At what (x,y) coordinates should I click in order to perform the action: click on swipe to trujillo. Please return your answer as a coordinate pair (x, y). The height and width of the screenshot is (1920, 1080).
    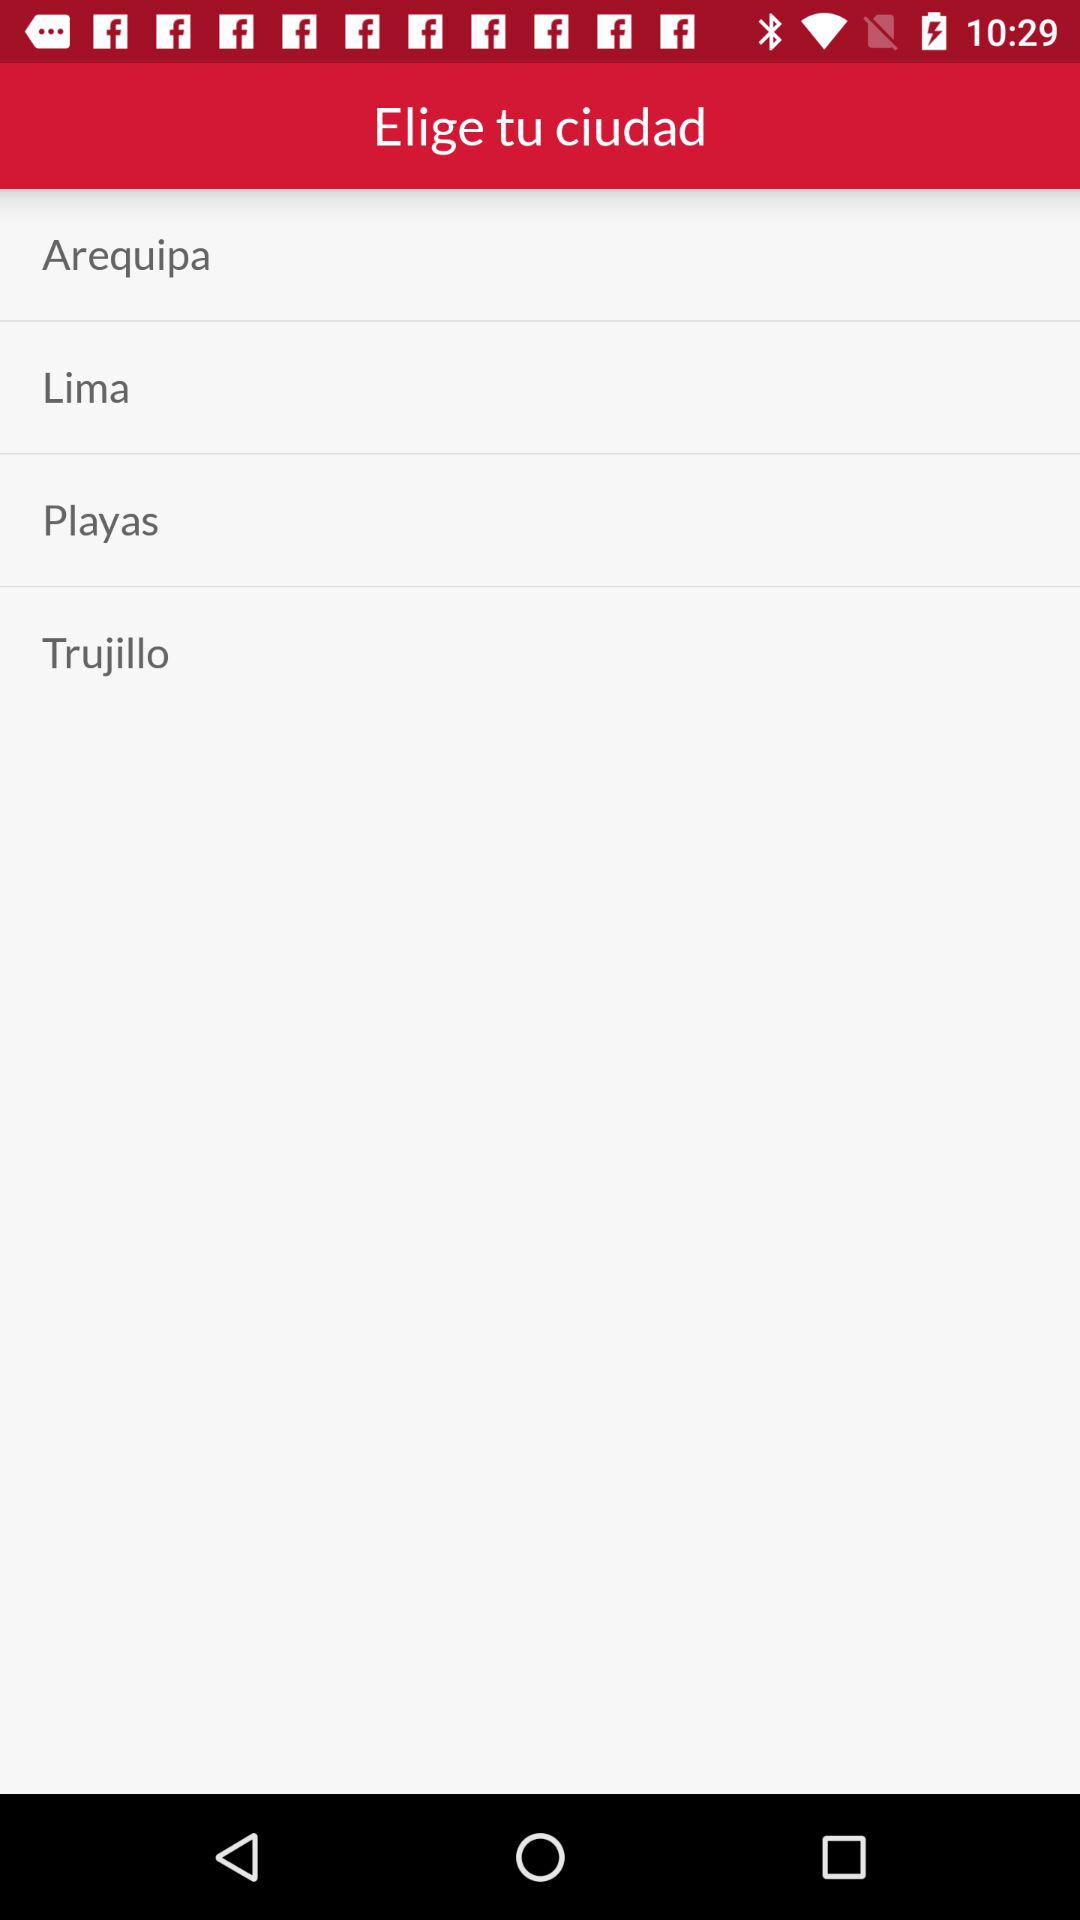
    Looking at the image, I should click on (106, 652).